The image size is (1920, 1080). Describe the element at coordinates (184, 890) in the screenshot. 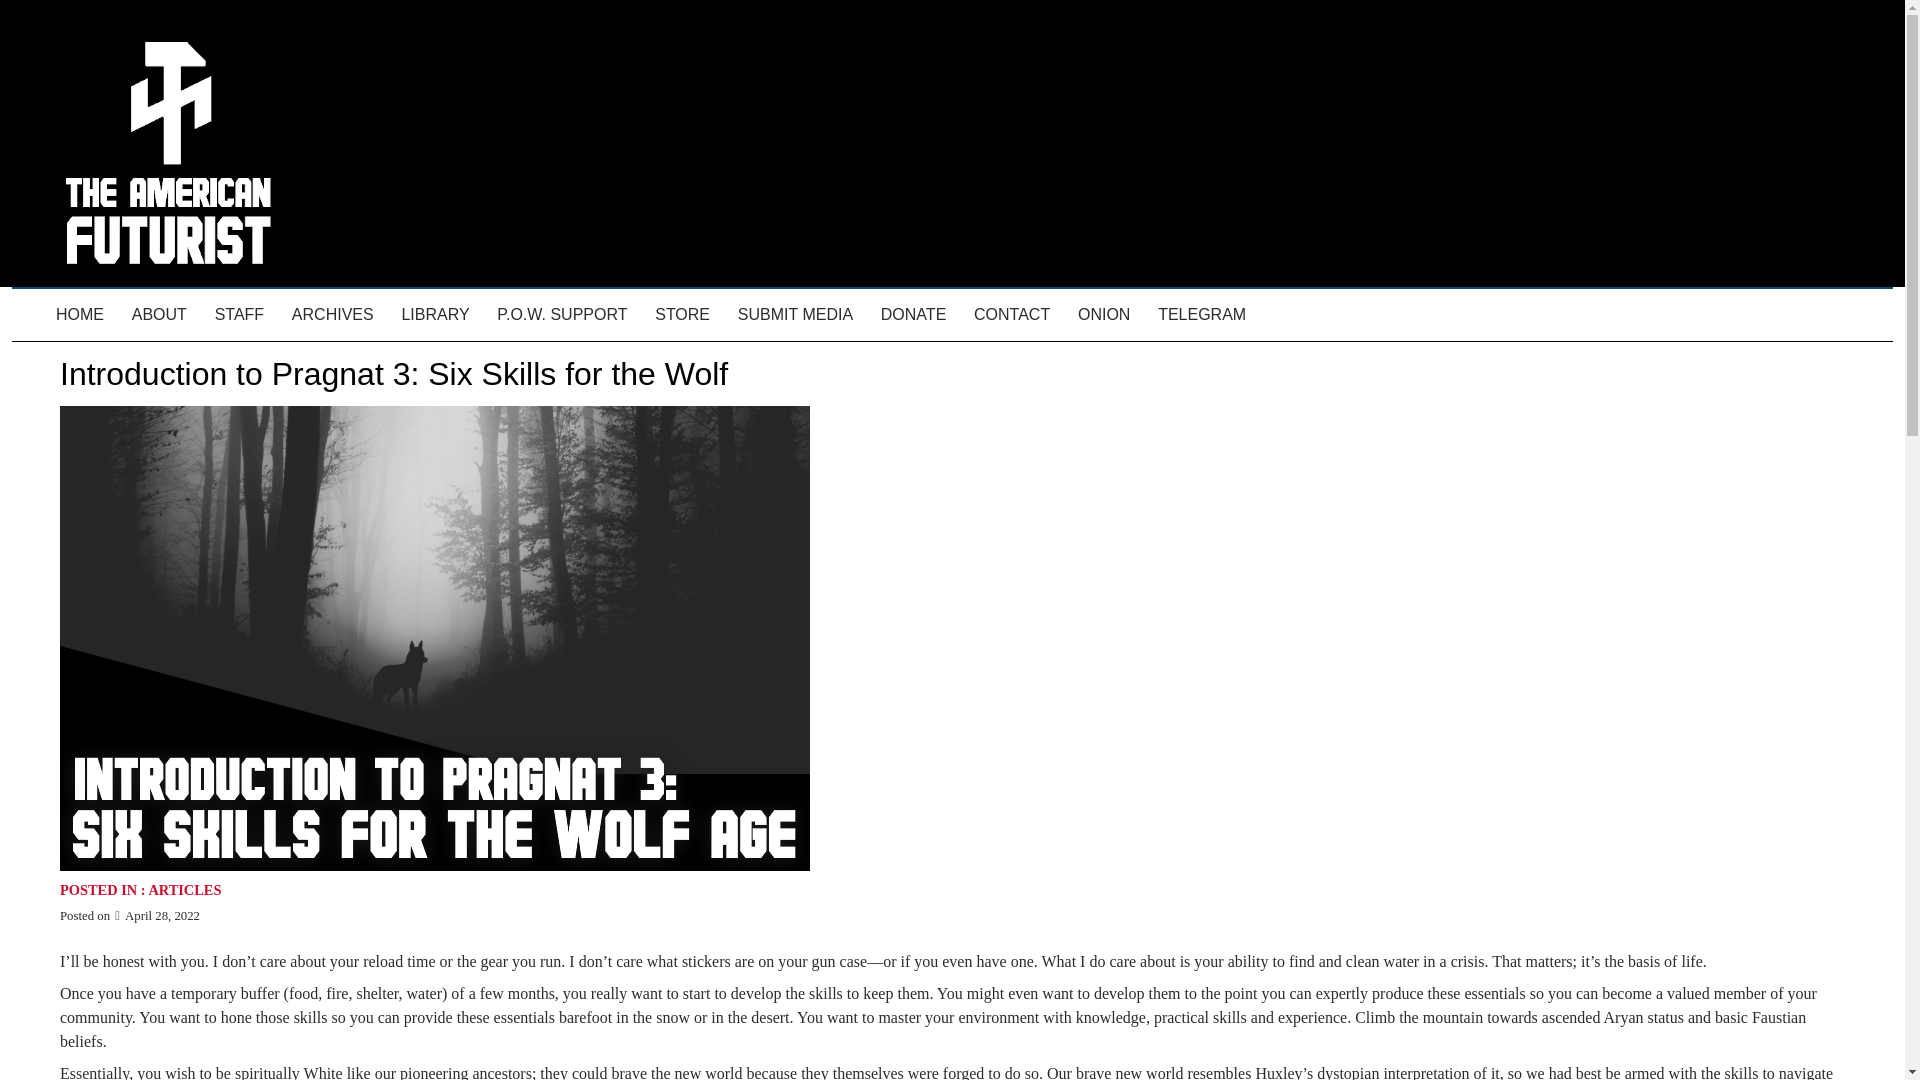

I see `ARTICLES` at that location.